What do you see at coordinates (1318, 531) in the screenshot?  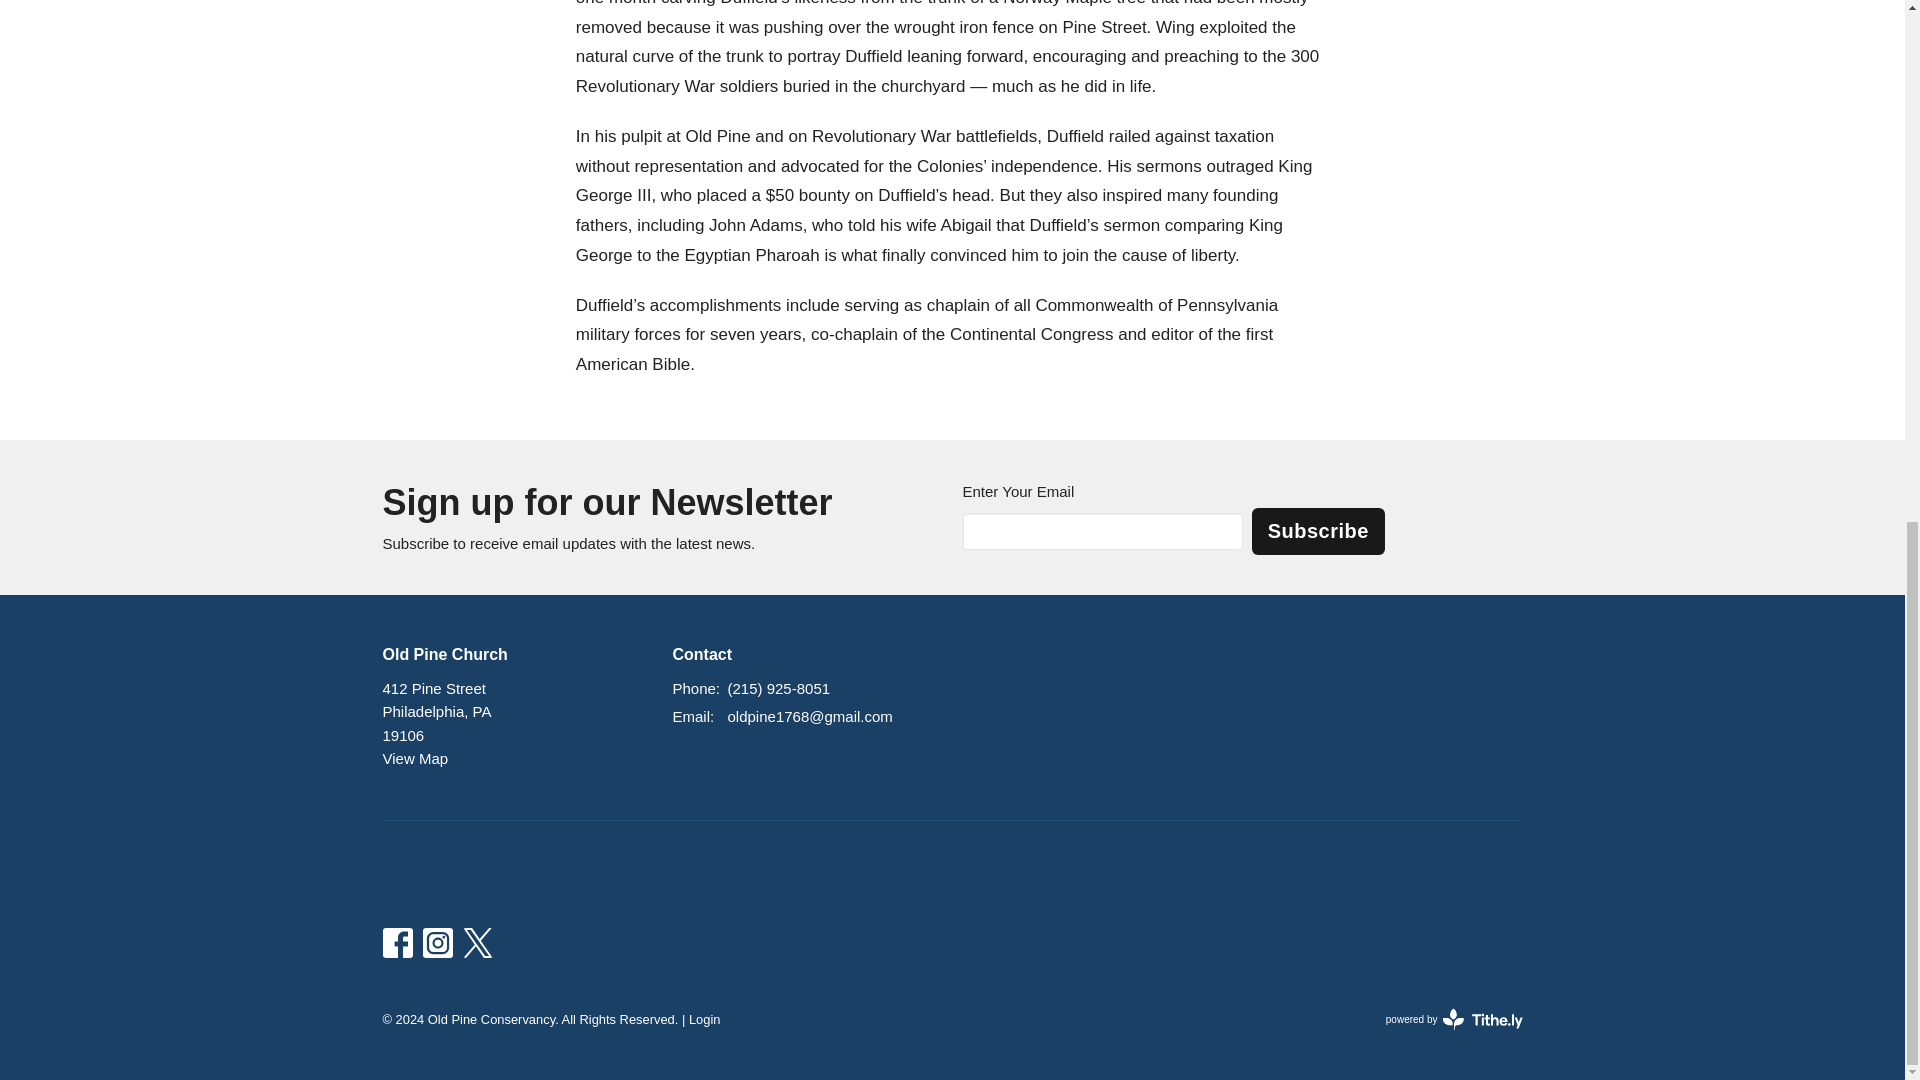 I see `View Map` at bounding box center [1318, 531].